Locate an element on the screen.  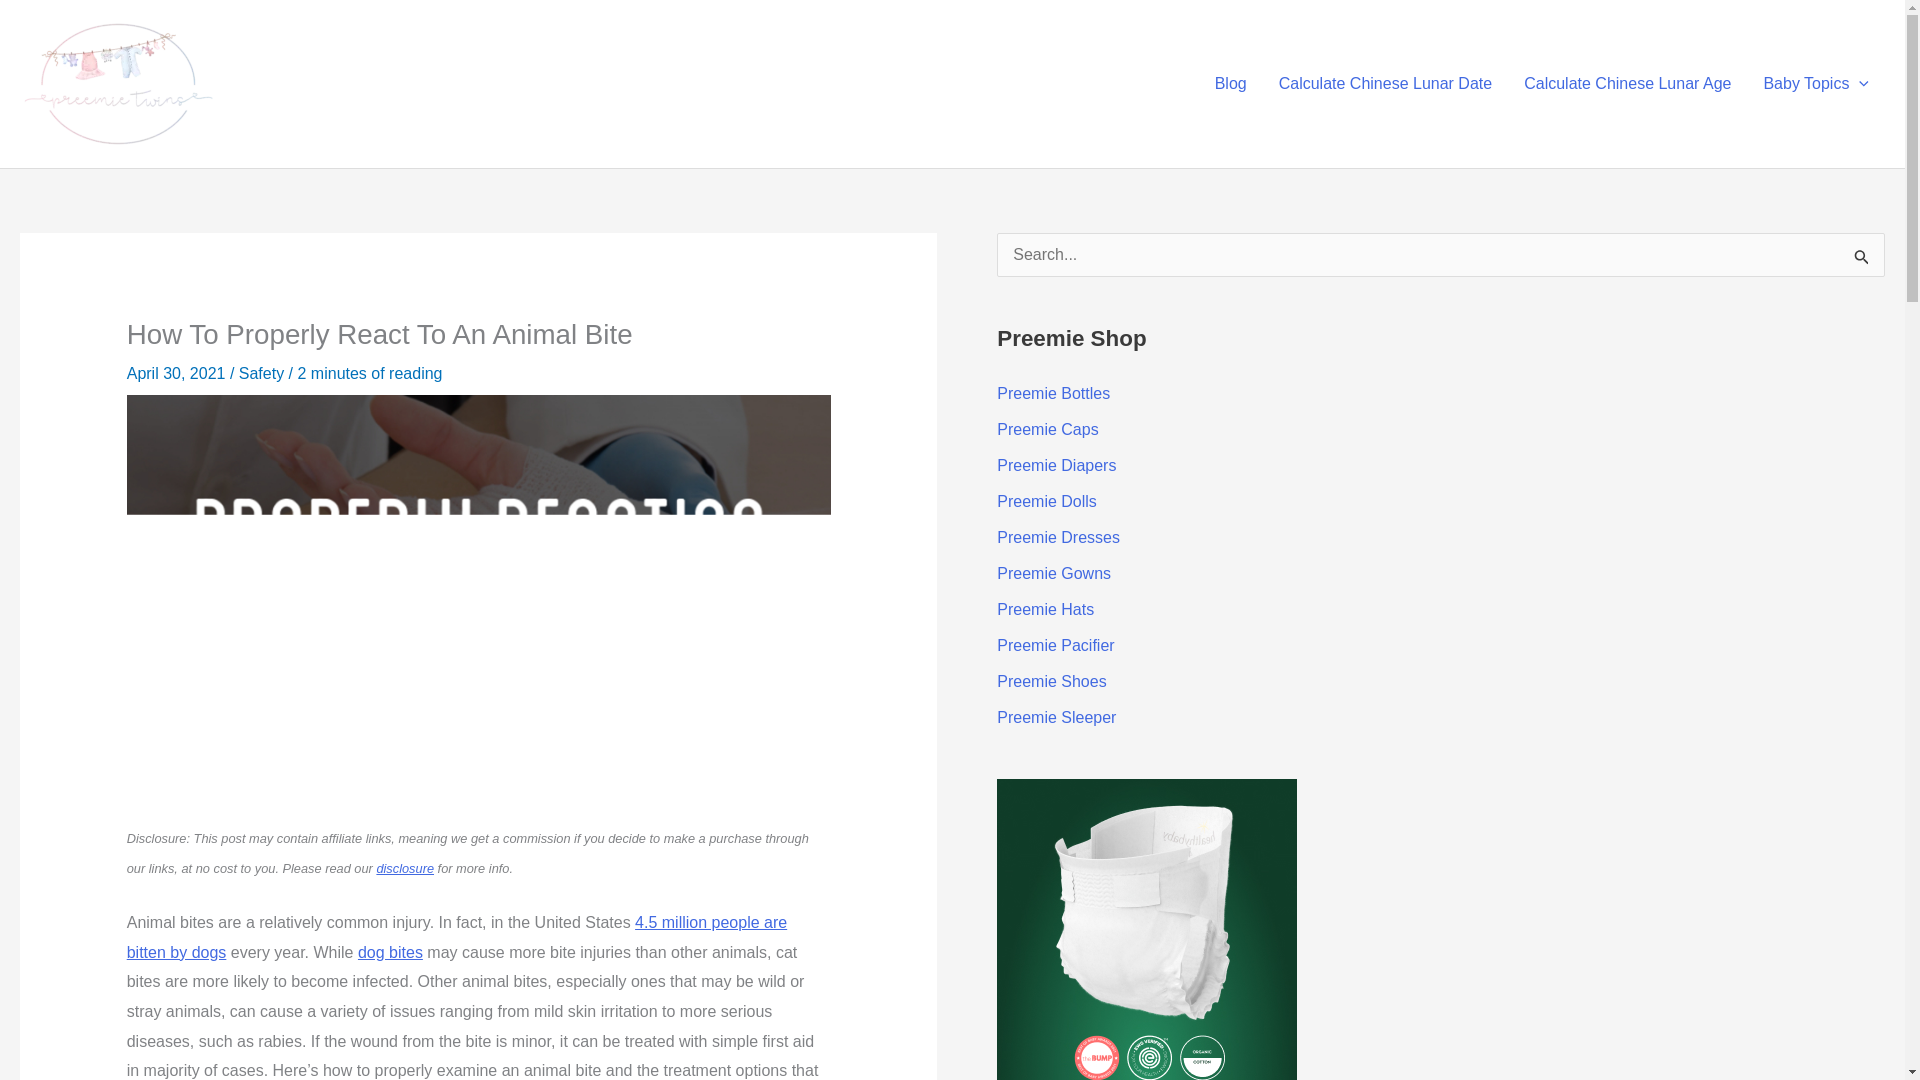
Calculate Chinese Lunar Age is located at coordinates (1627, 83).